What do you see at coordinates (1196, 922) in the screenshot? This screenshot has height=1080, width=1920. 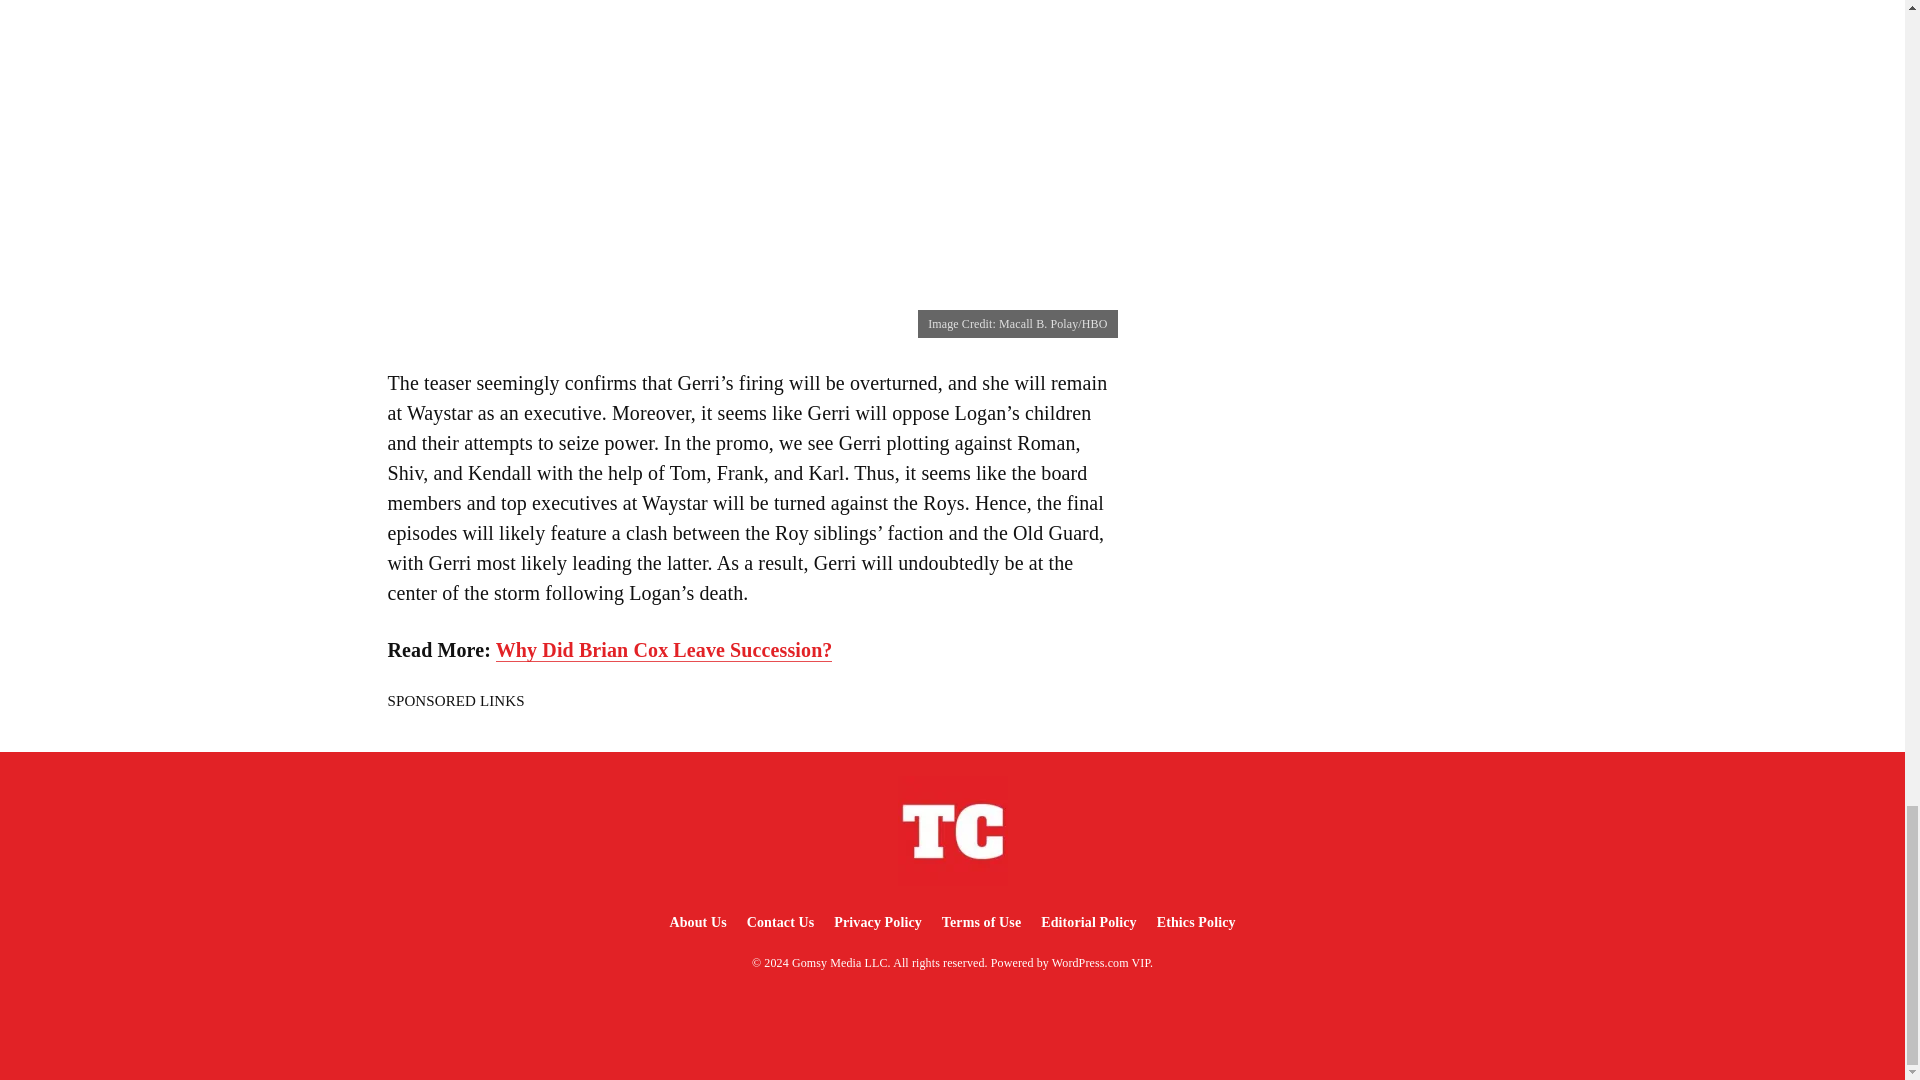 I see `Ethics Policy` at bounding box center [1196, 922].